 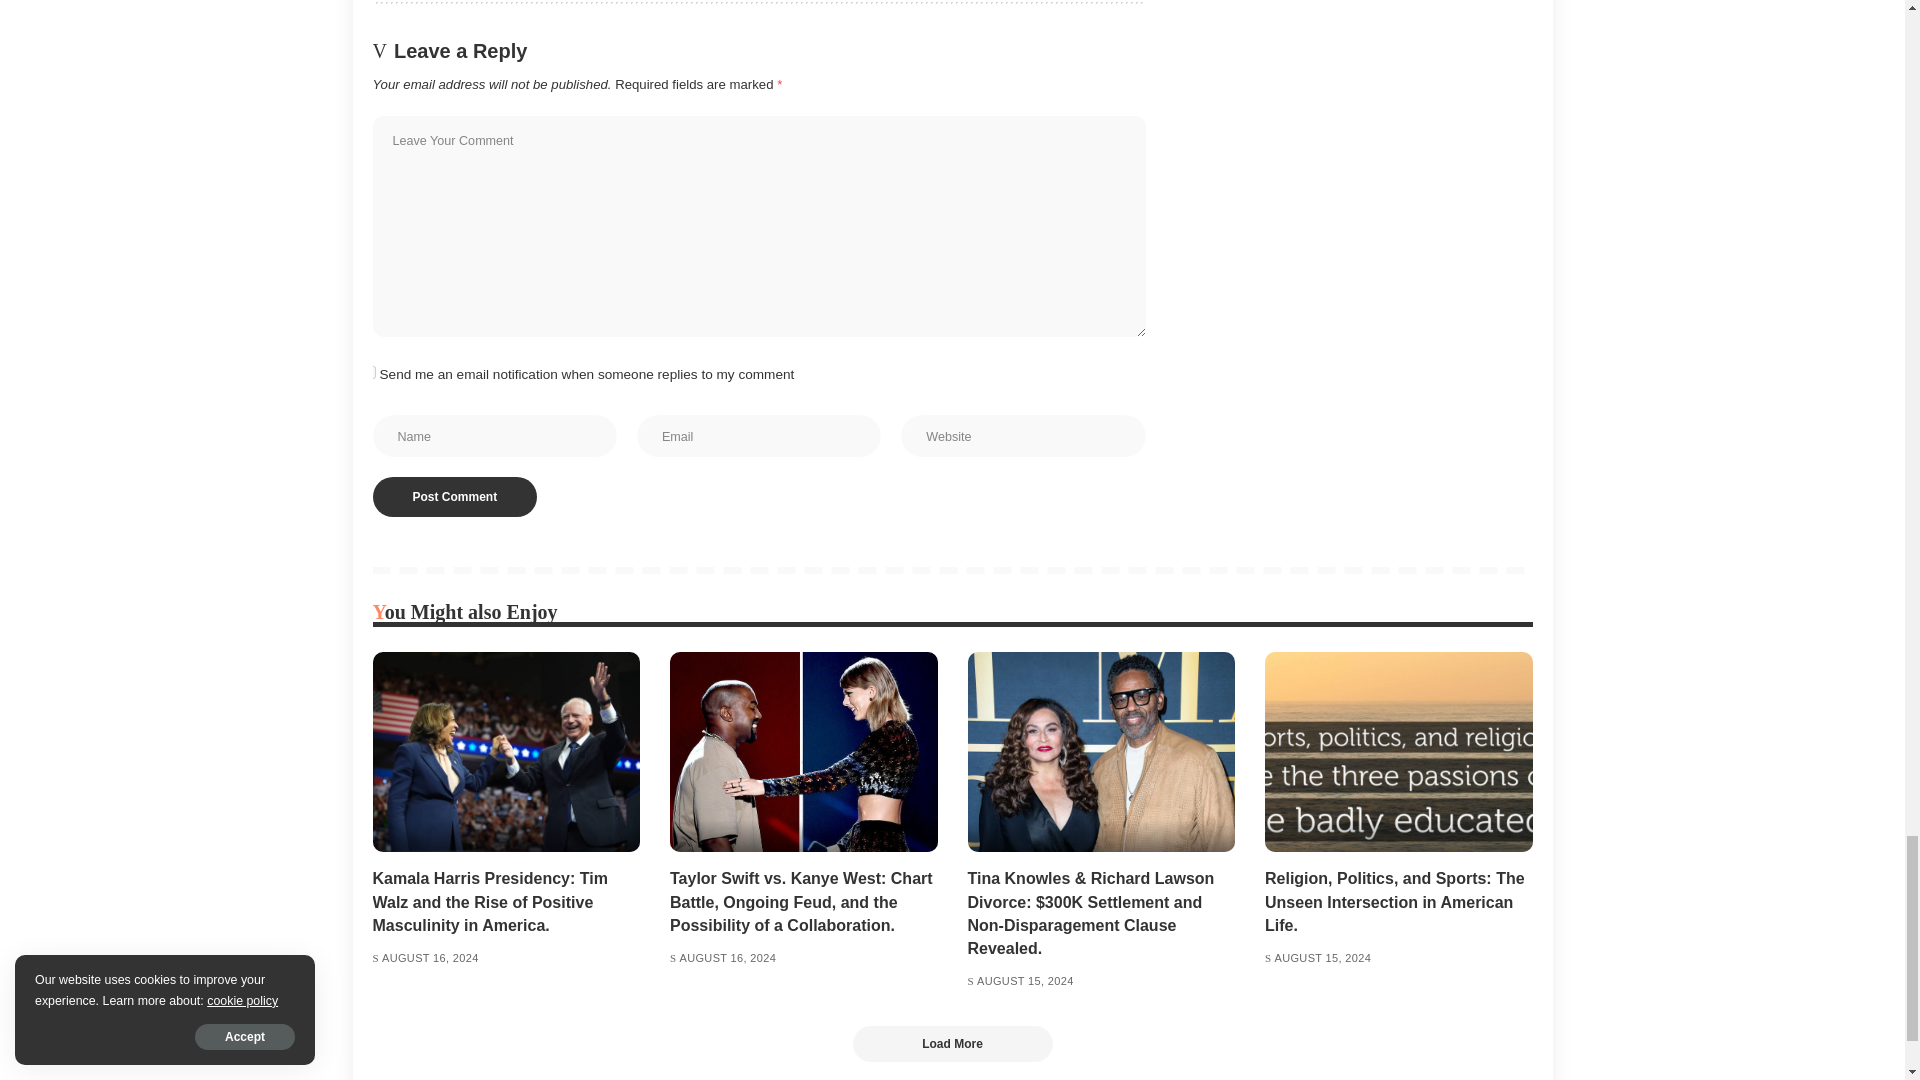 I want to click on 2024-08-16T01:19:35-04:00, so click(x=430, y=958).